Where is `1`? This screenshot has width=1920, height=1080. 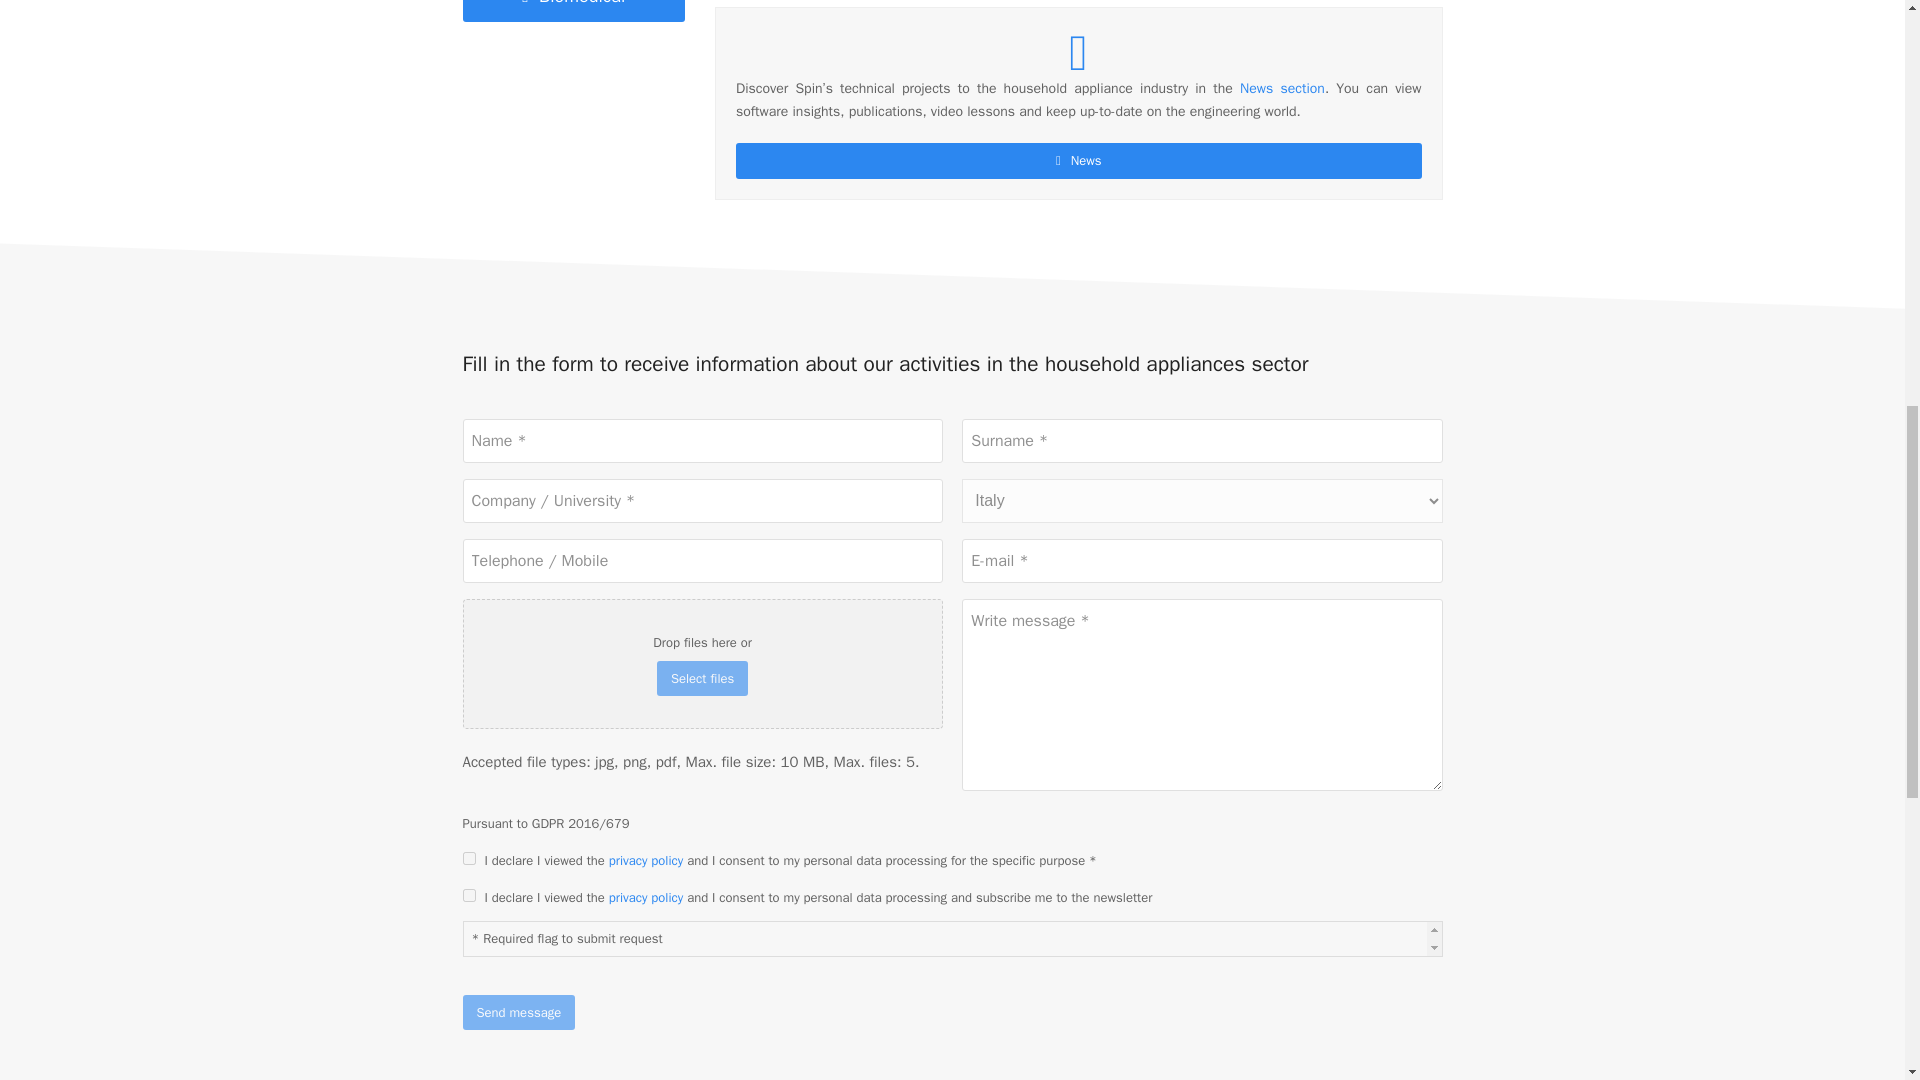
1 is located at coordinates (468, 894).